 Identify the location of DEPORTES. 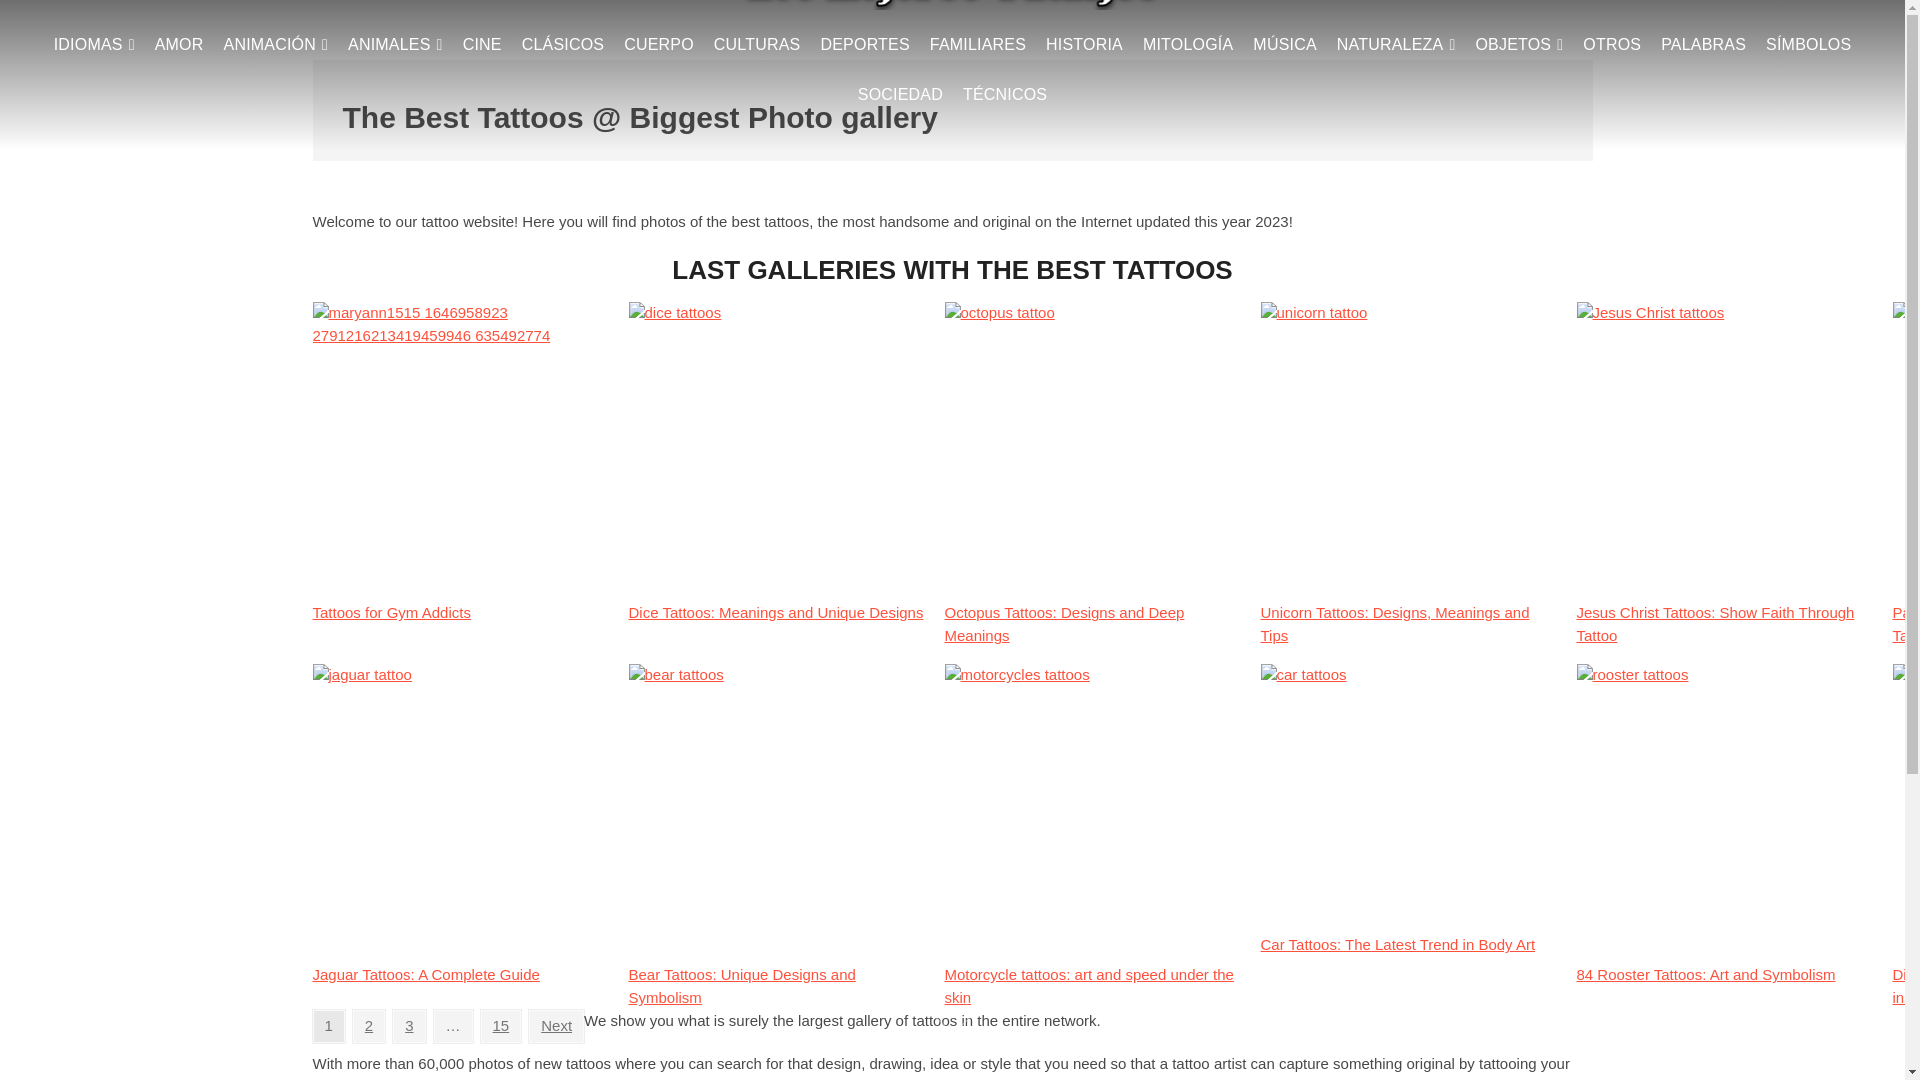
(864, 45).